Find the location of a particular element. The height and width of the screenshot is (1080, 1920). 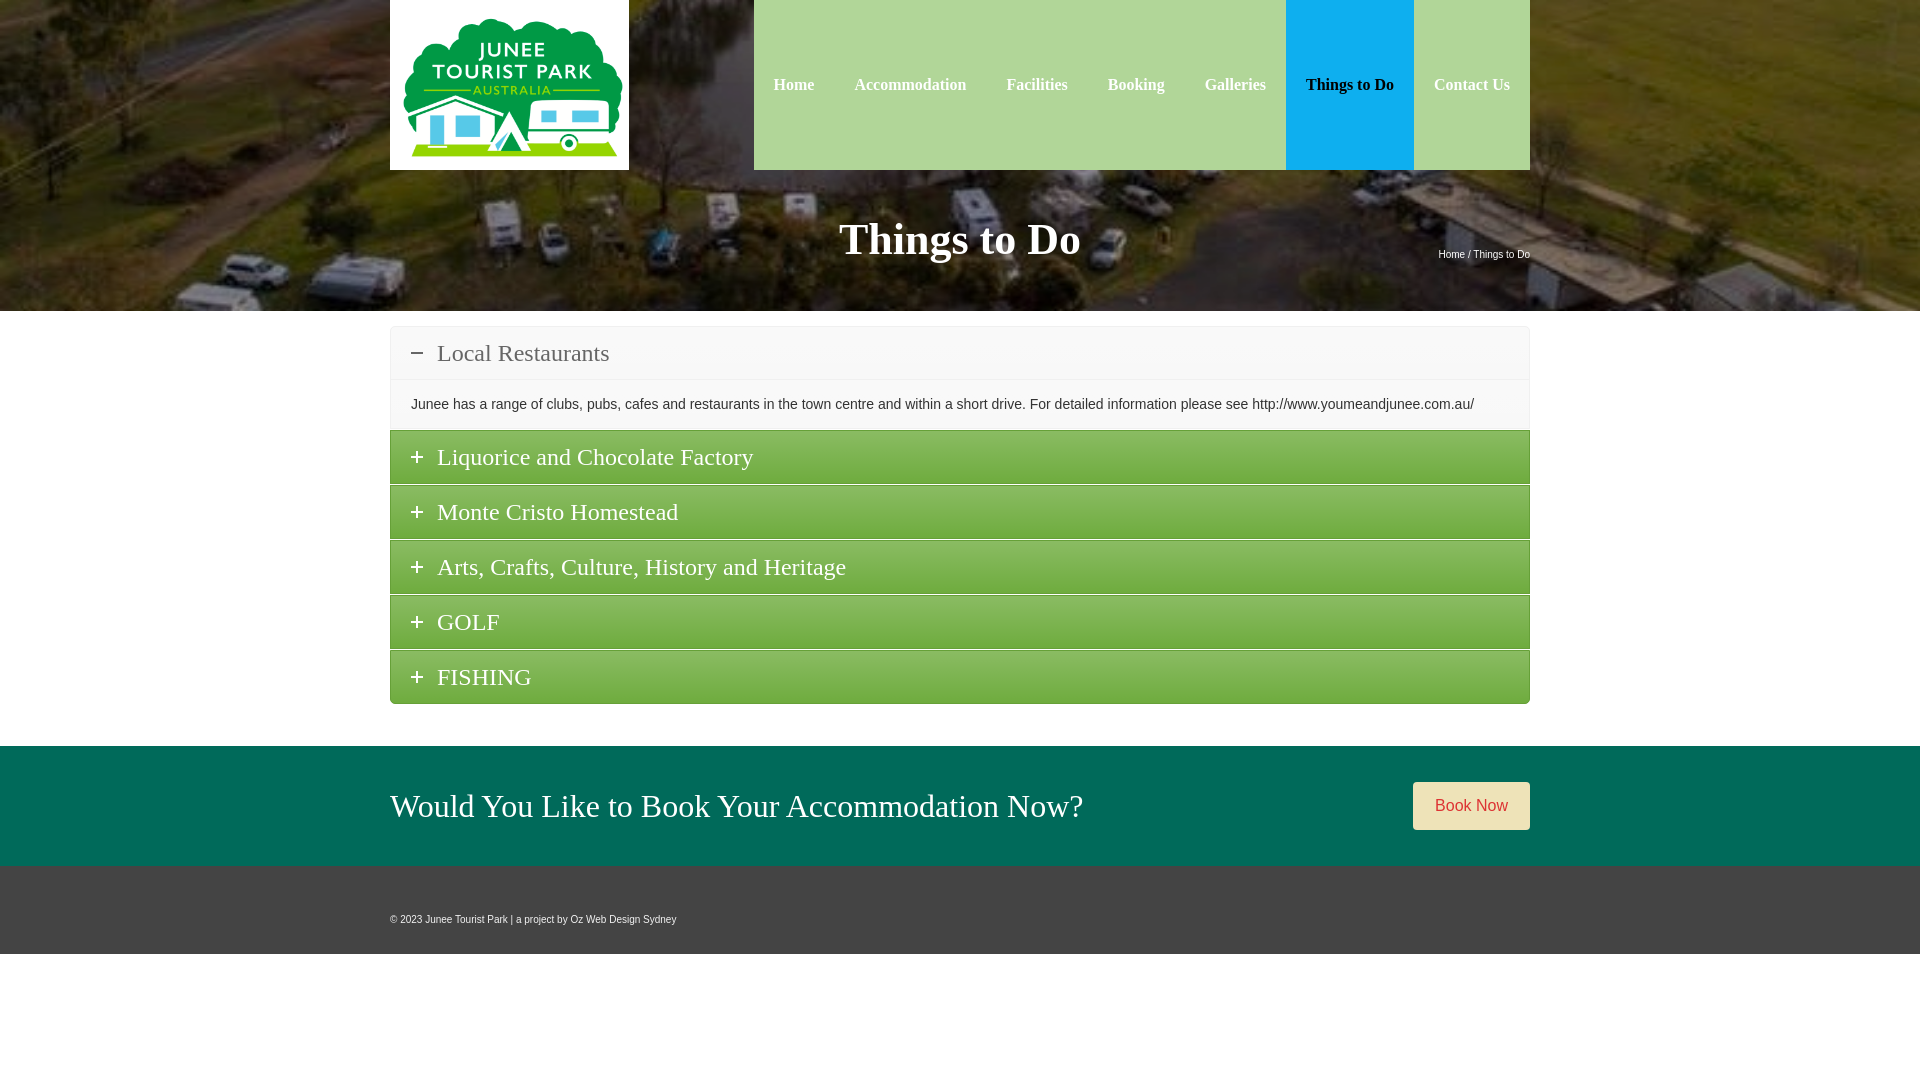

Galleries is located at coordinates (1236, 85).